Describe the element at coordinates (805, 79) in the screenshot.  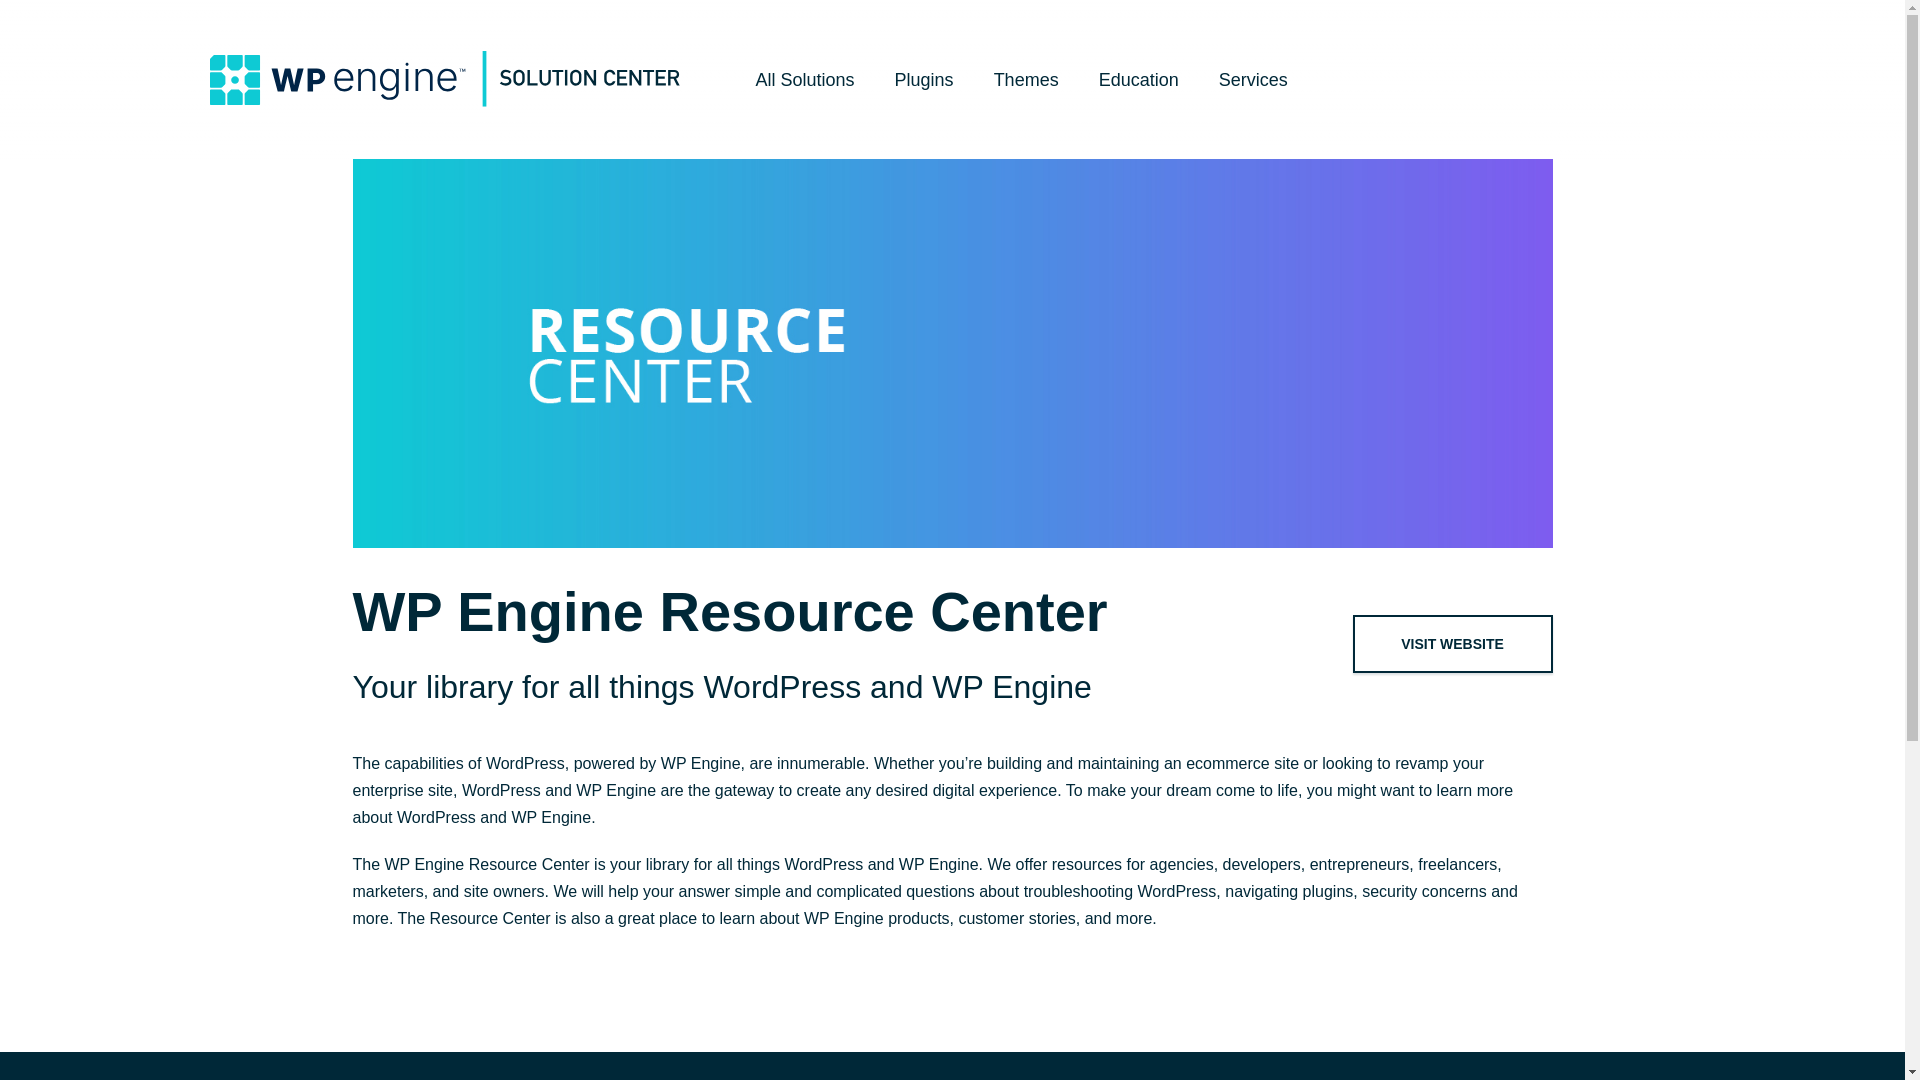
I see `All Solutions` at that location.